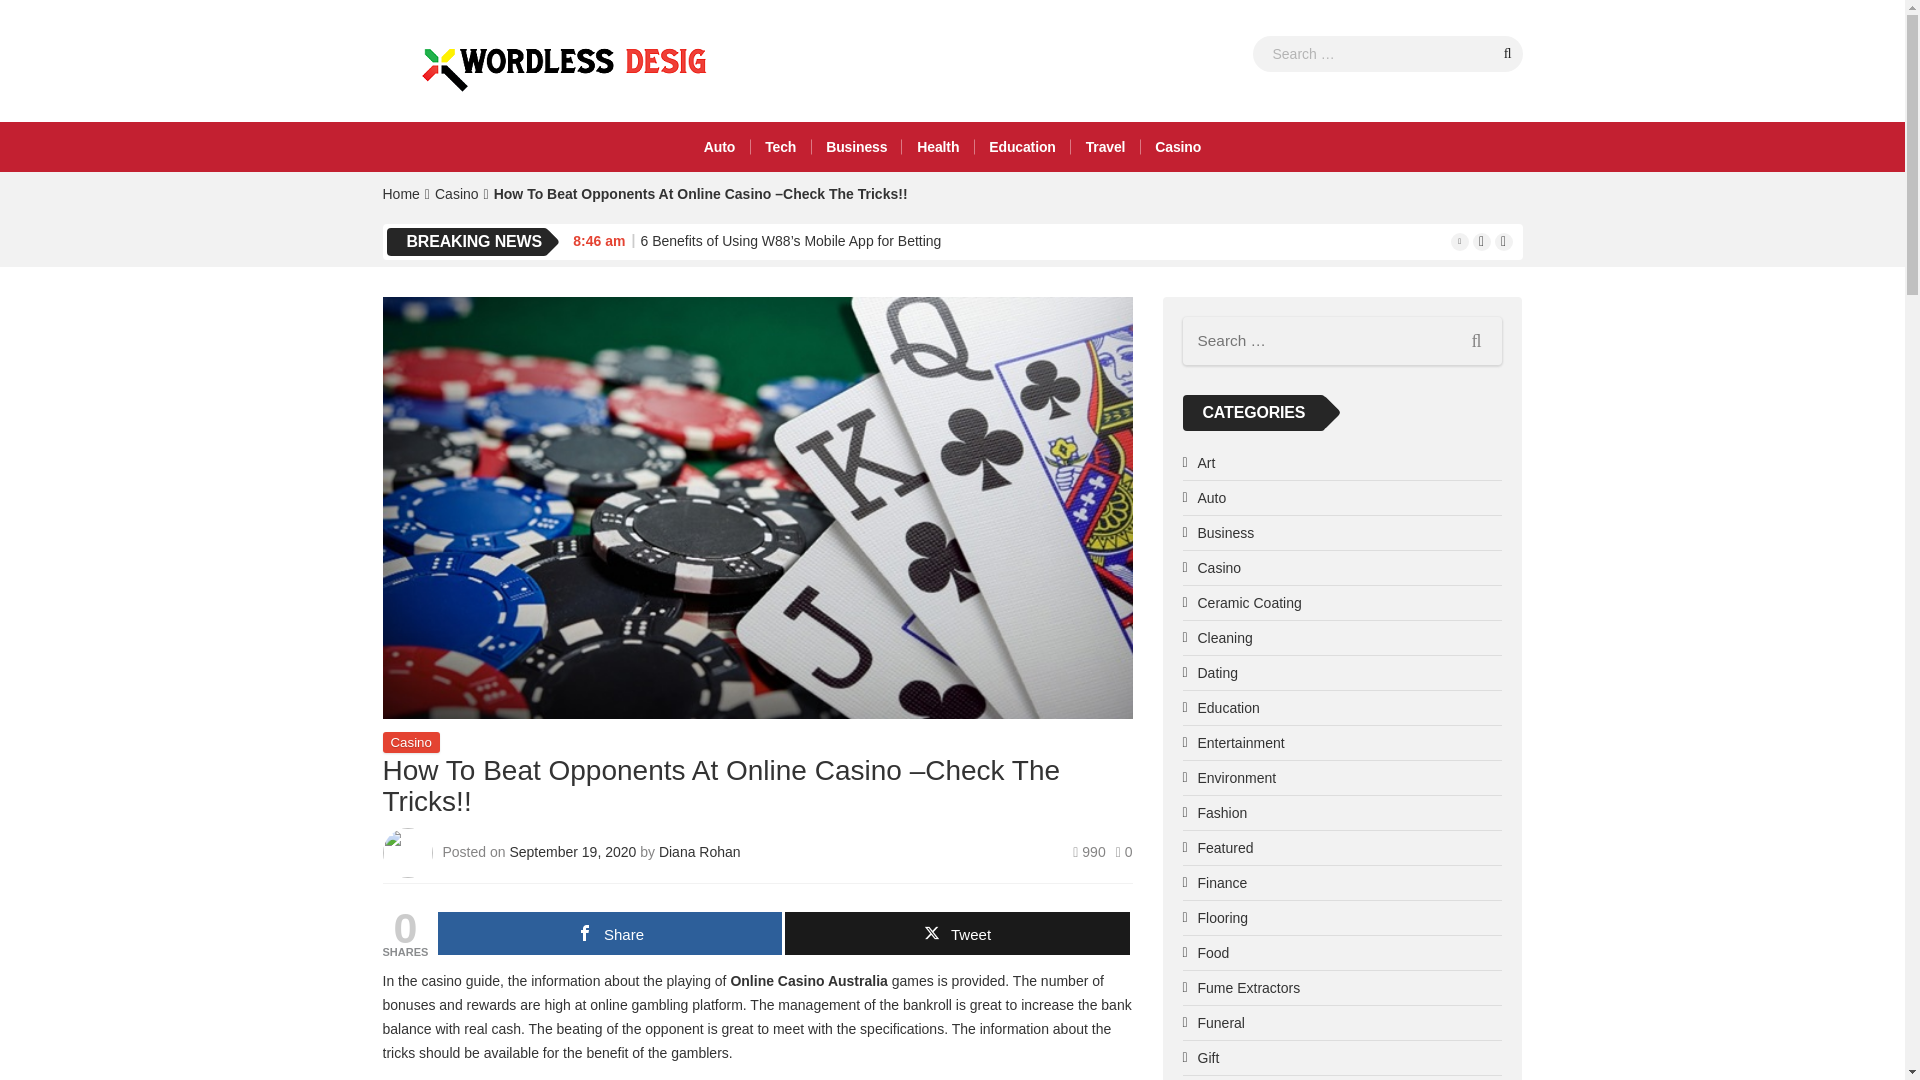 The width and height of the screenshot is (1920, 1080). What do you see at coordinates (456, 193) in the screenshot?
I see `Casino` at bounding box center [456, 193].